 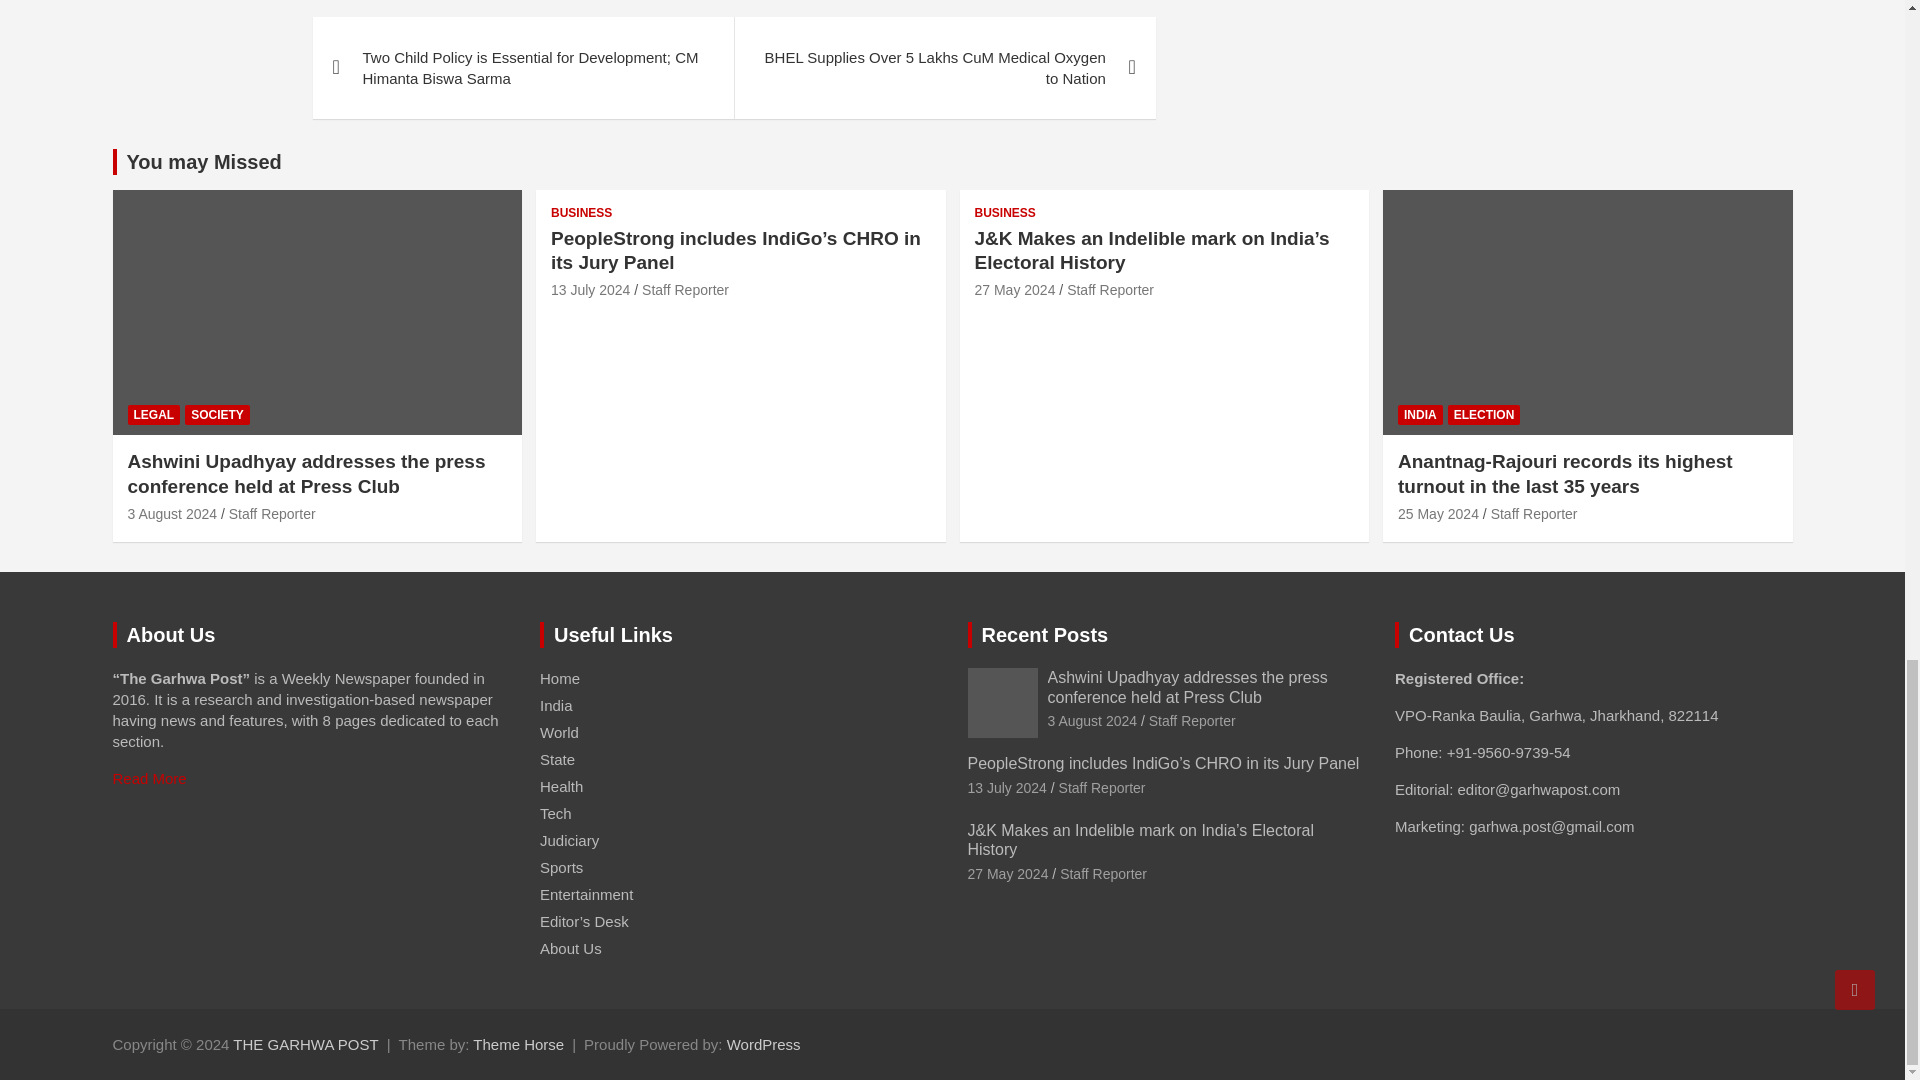 I want to click on BHEL Supplies Over 5 Lakhs CuM Medical Oxygen to Nation, so click(x=944, y=68).